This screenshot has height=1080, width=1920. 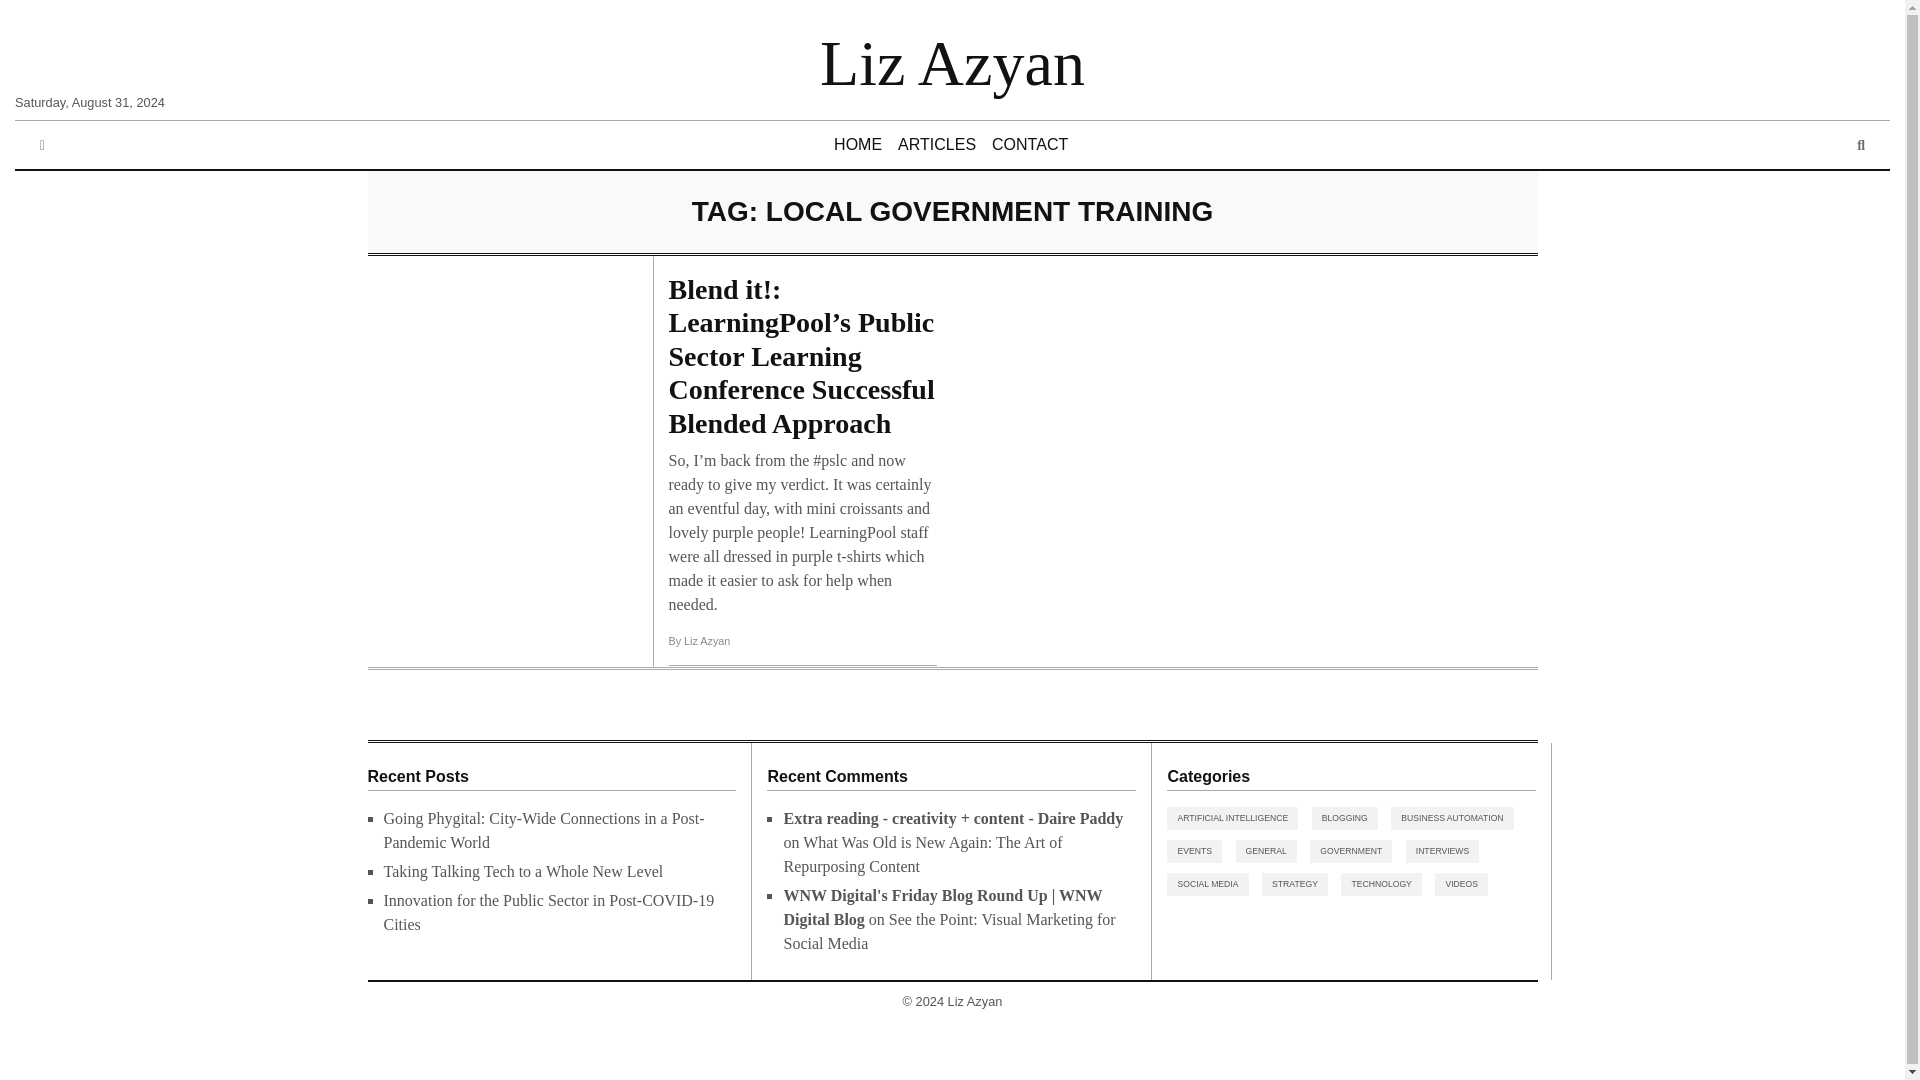 I want to click on TECHNOLOGY, so click(x=1380, y=884).